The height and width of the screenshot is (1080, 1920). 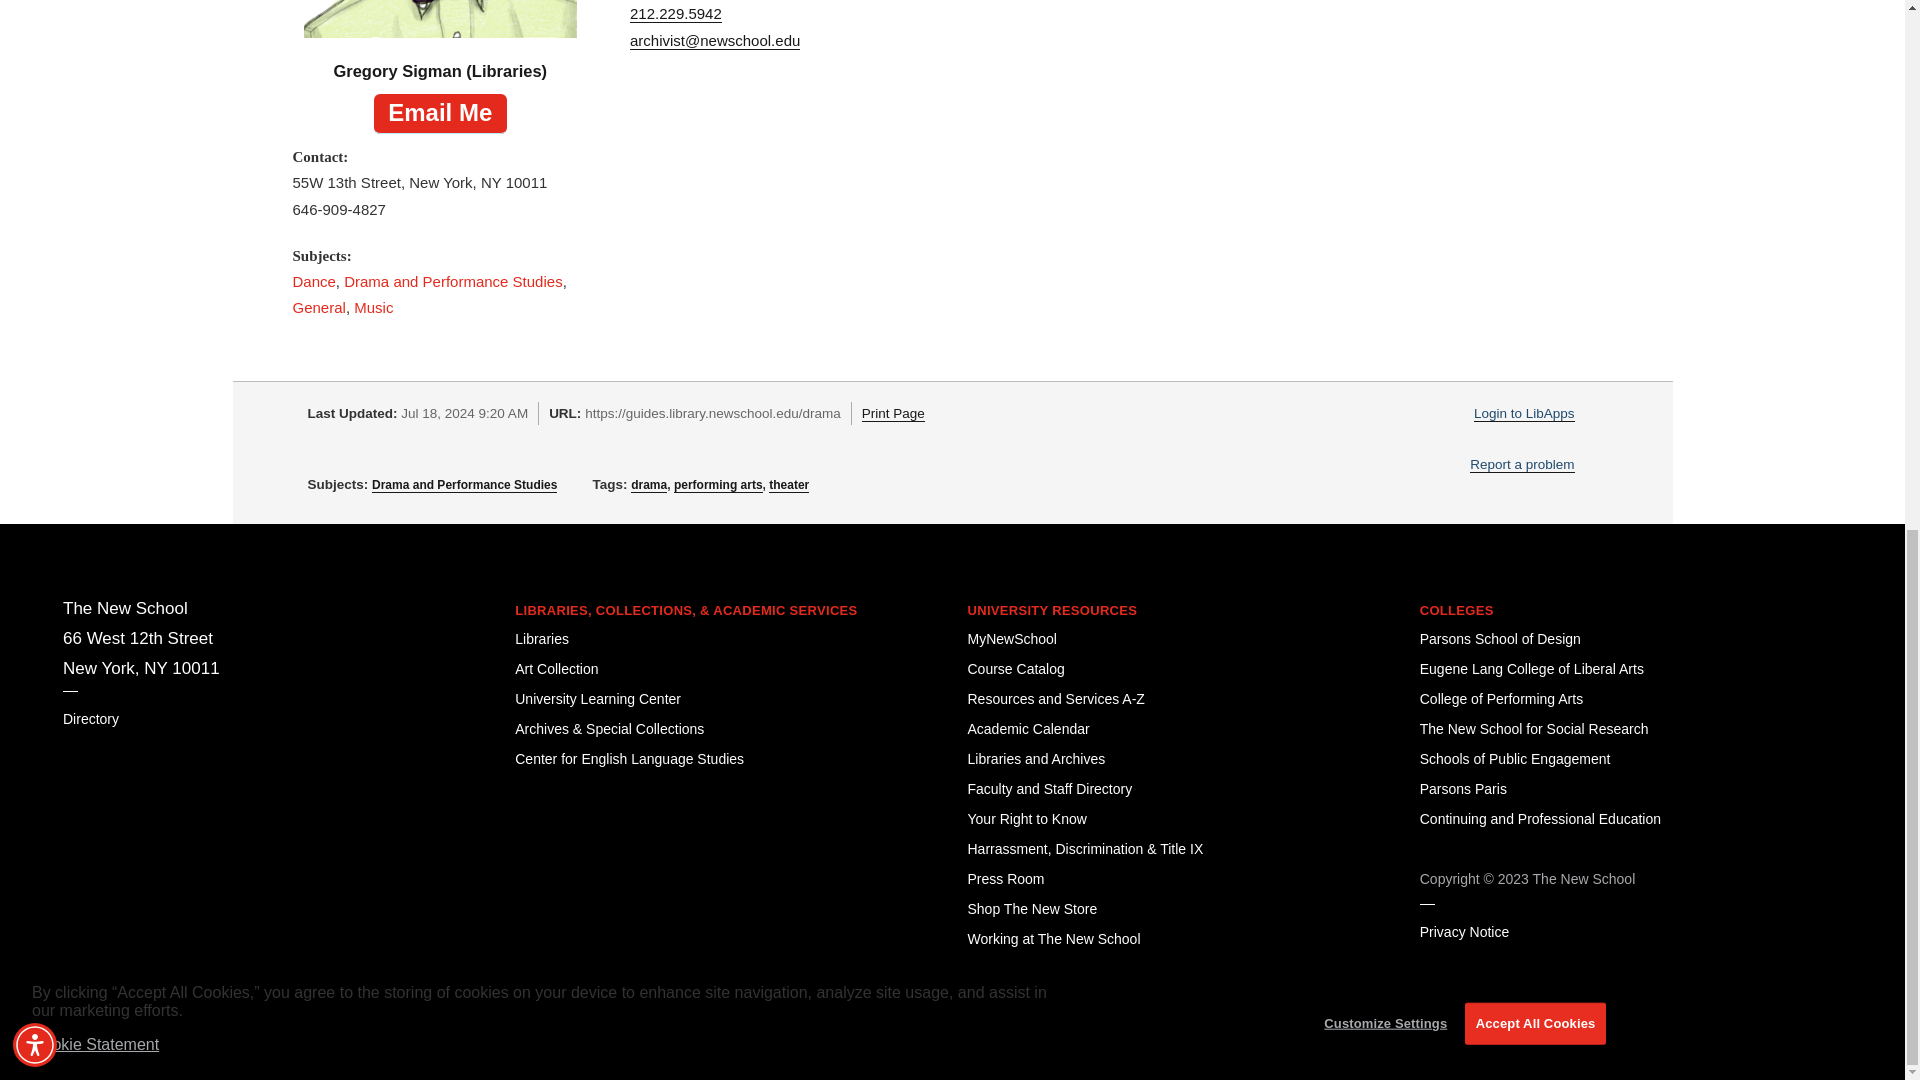 What do you see at coordinates (675, 14) in the screenshot?
I see `212.229.5942` at bounding box center [675, 14].